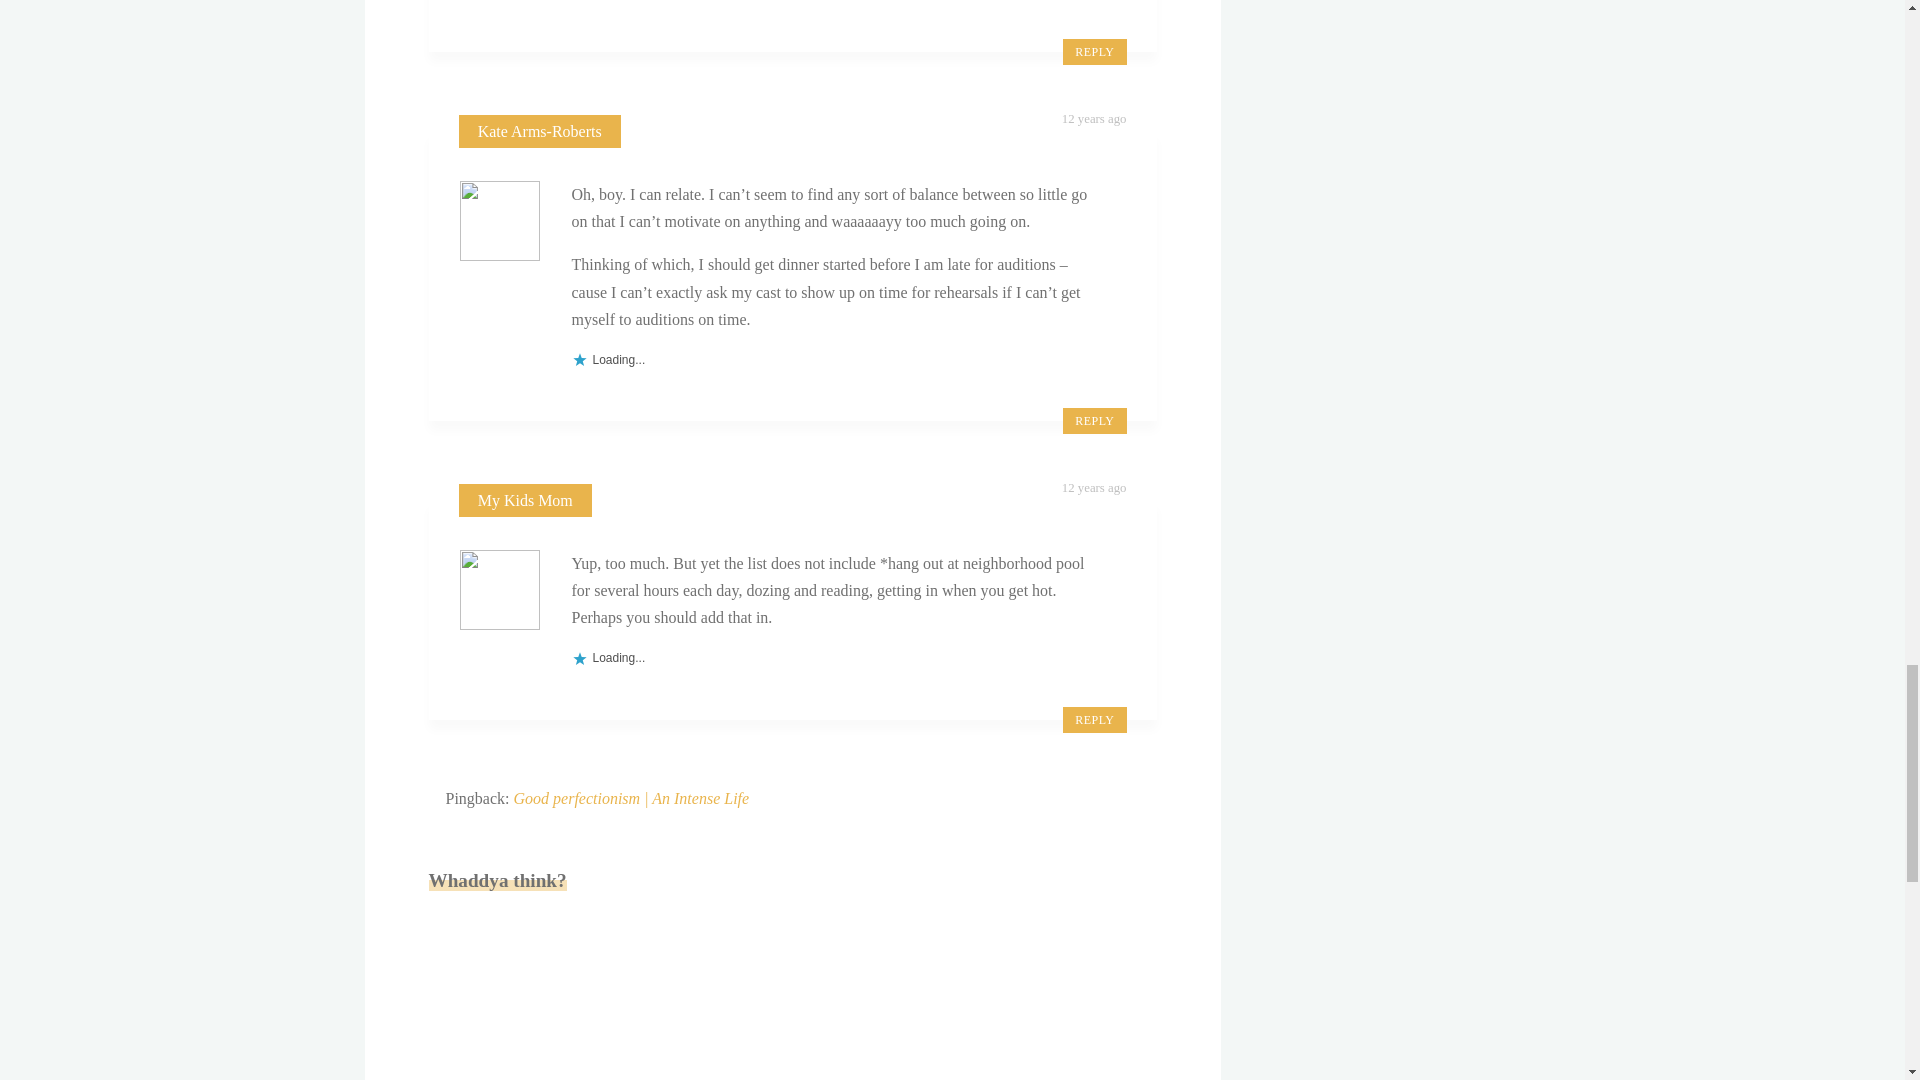  Describe the element at coordinates (540, 132) in the screenshot. I see `Kate Arms-Roberts` at that location.